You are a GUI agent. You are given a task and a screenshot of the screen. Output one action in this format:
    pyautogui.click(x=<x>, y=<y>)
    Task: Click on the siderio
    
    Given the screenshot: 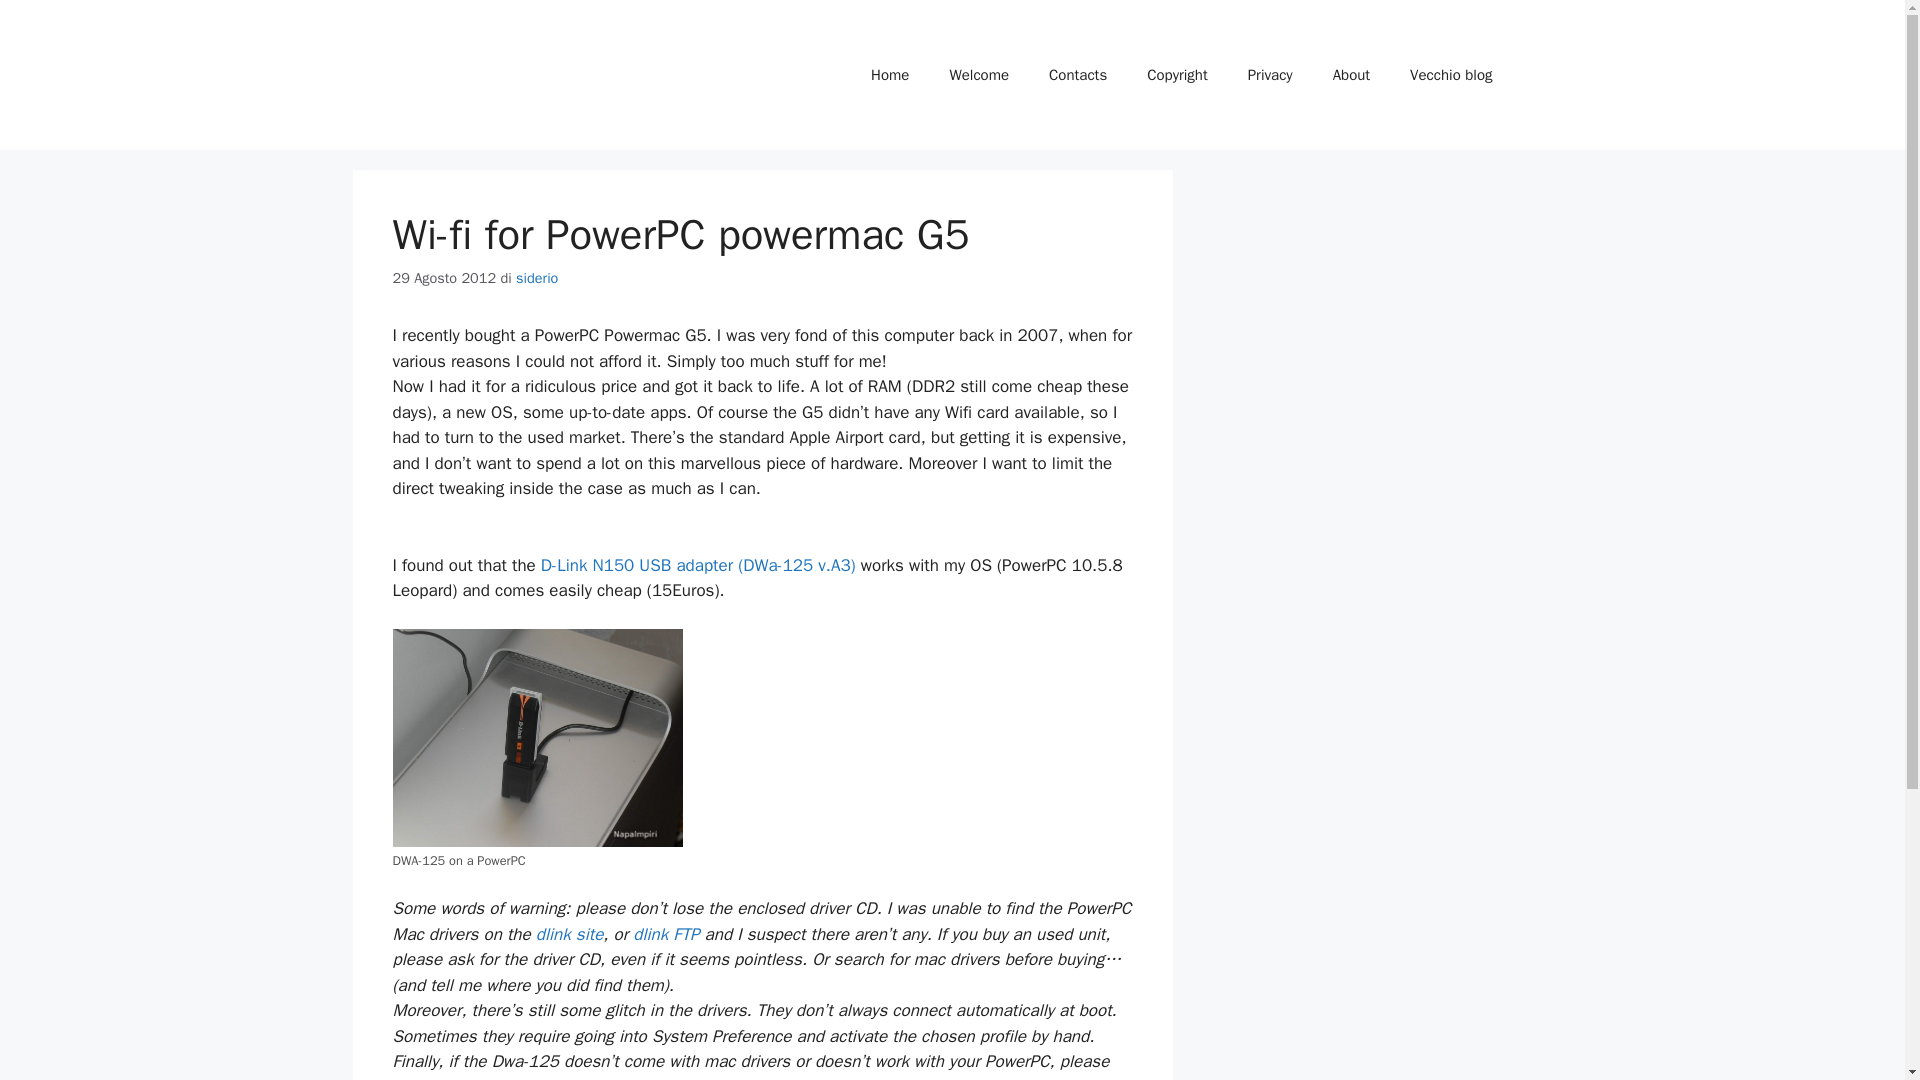 What is the action you would take?
    pyautogui.click(x=537, y=278)
    